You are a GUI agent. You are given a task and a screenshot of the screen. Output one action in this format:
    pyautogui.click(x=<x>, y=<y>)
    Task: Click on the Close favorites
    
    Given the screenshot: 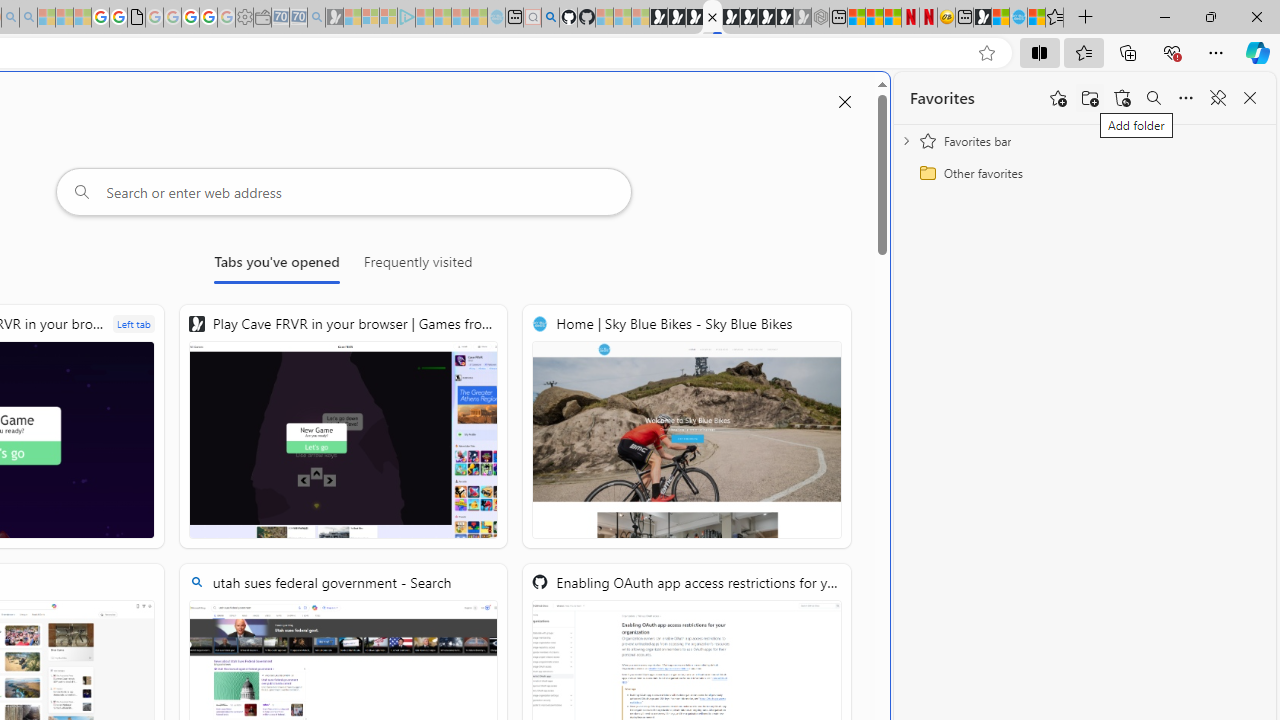 What is the action you would take?
    pyautogui.click(x=1250, y=98)
    